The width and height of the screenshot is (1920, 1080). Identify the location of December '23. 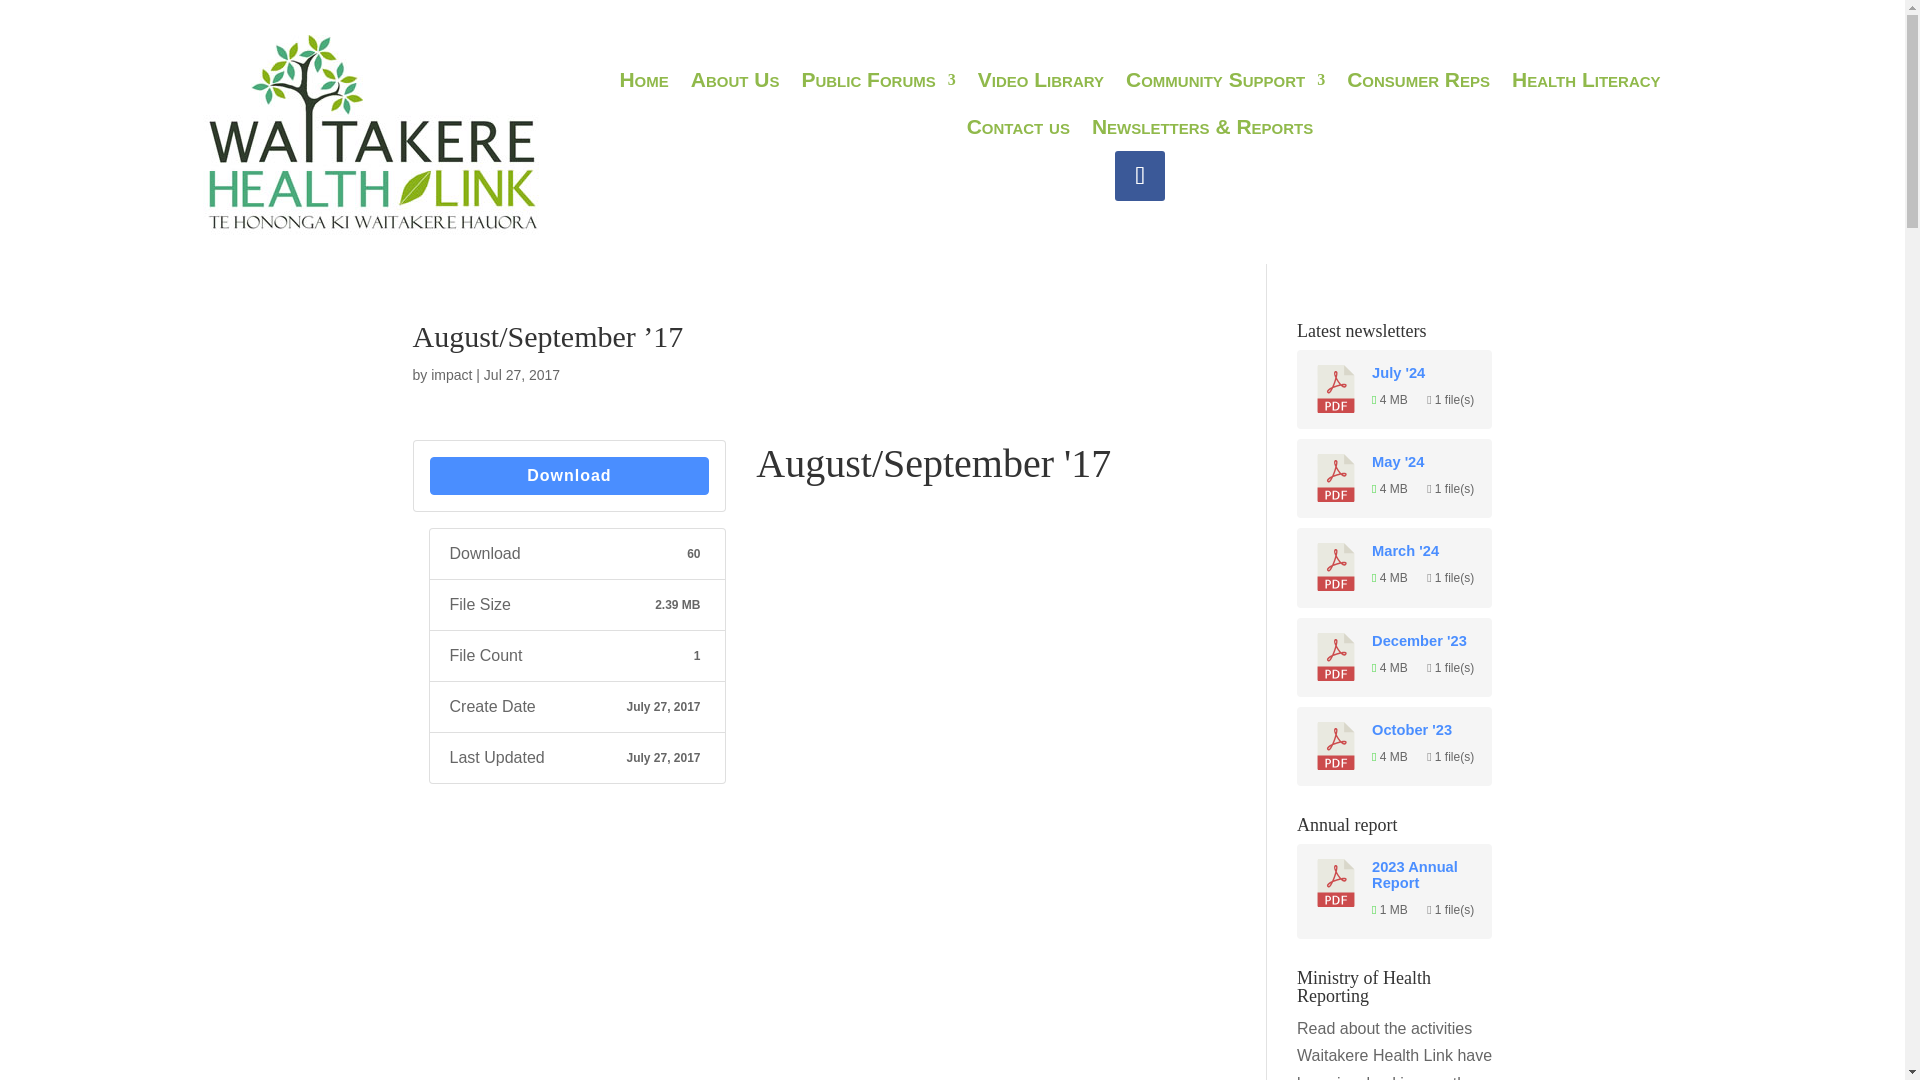
(1424, 640).